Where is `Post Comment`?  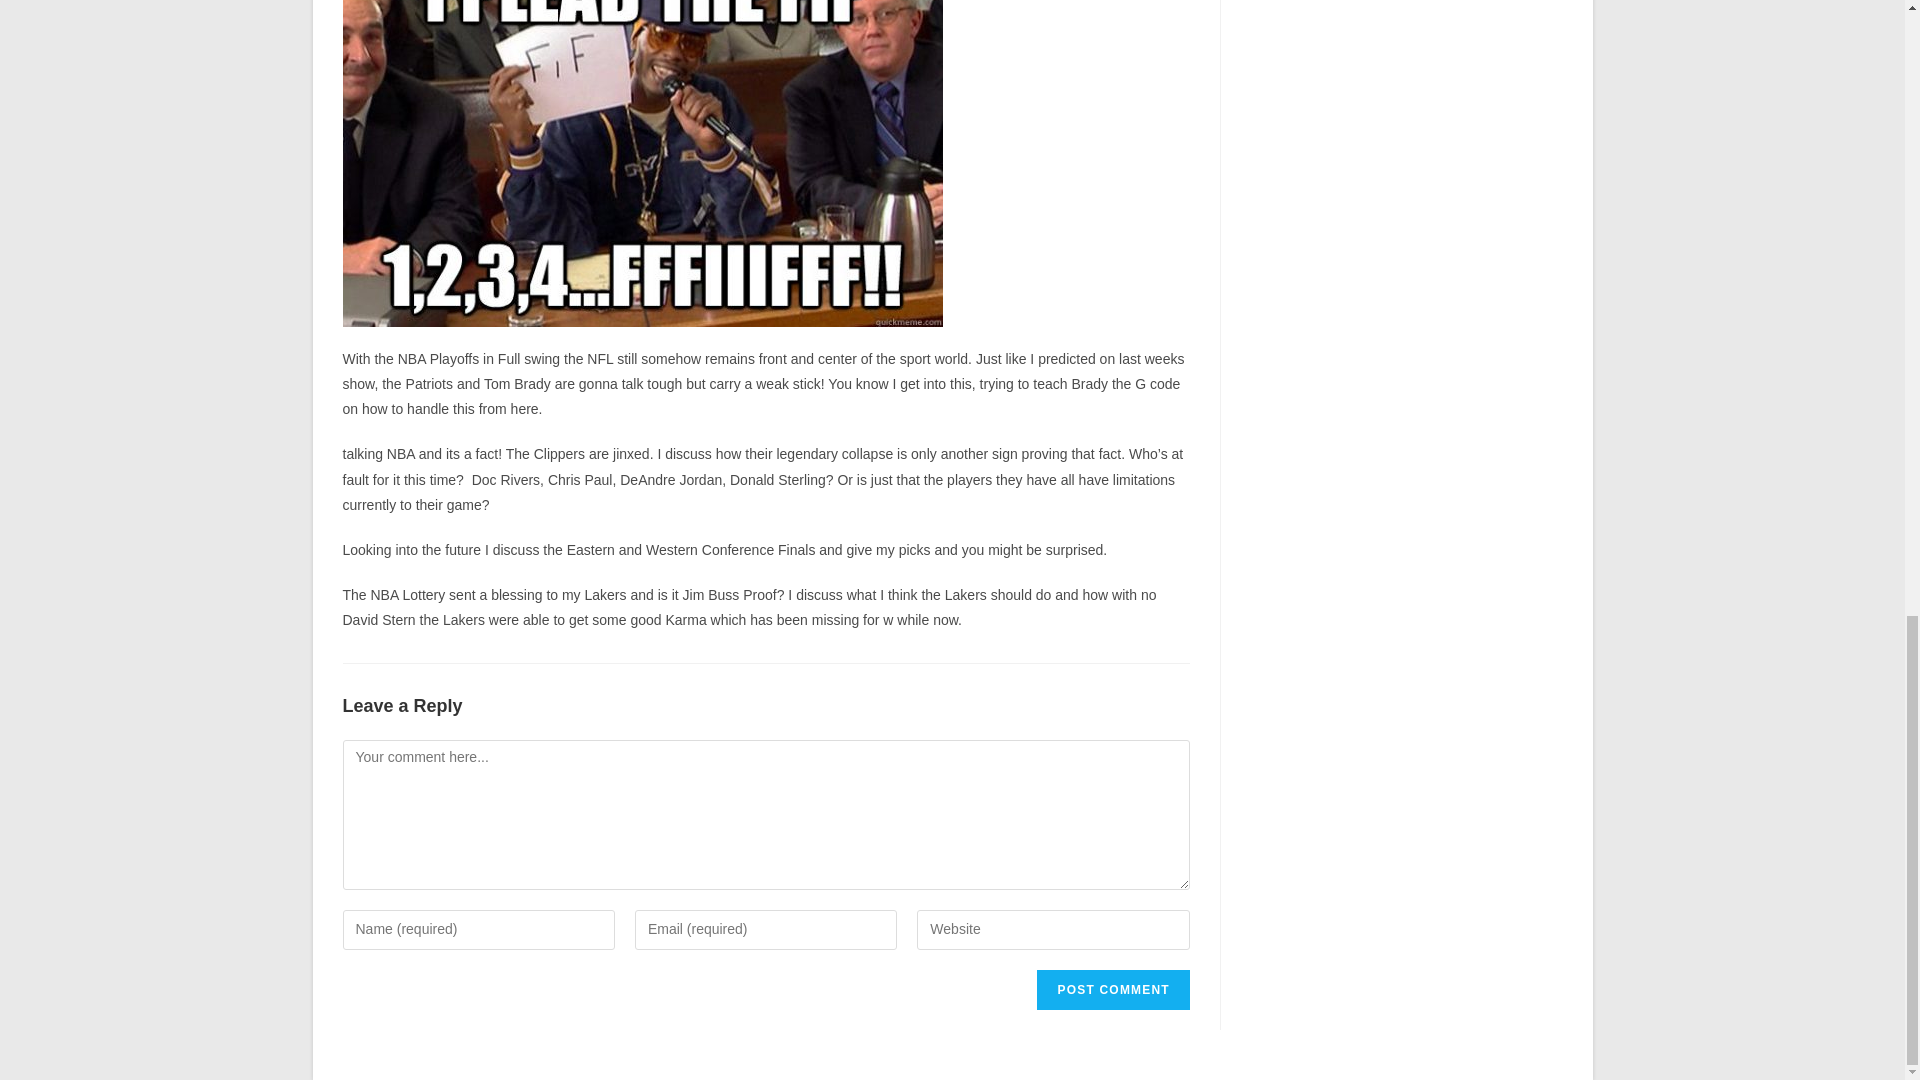
Post Comment is located at coordinates (1112, 989).